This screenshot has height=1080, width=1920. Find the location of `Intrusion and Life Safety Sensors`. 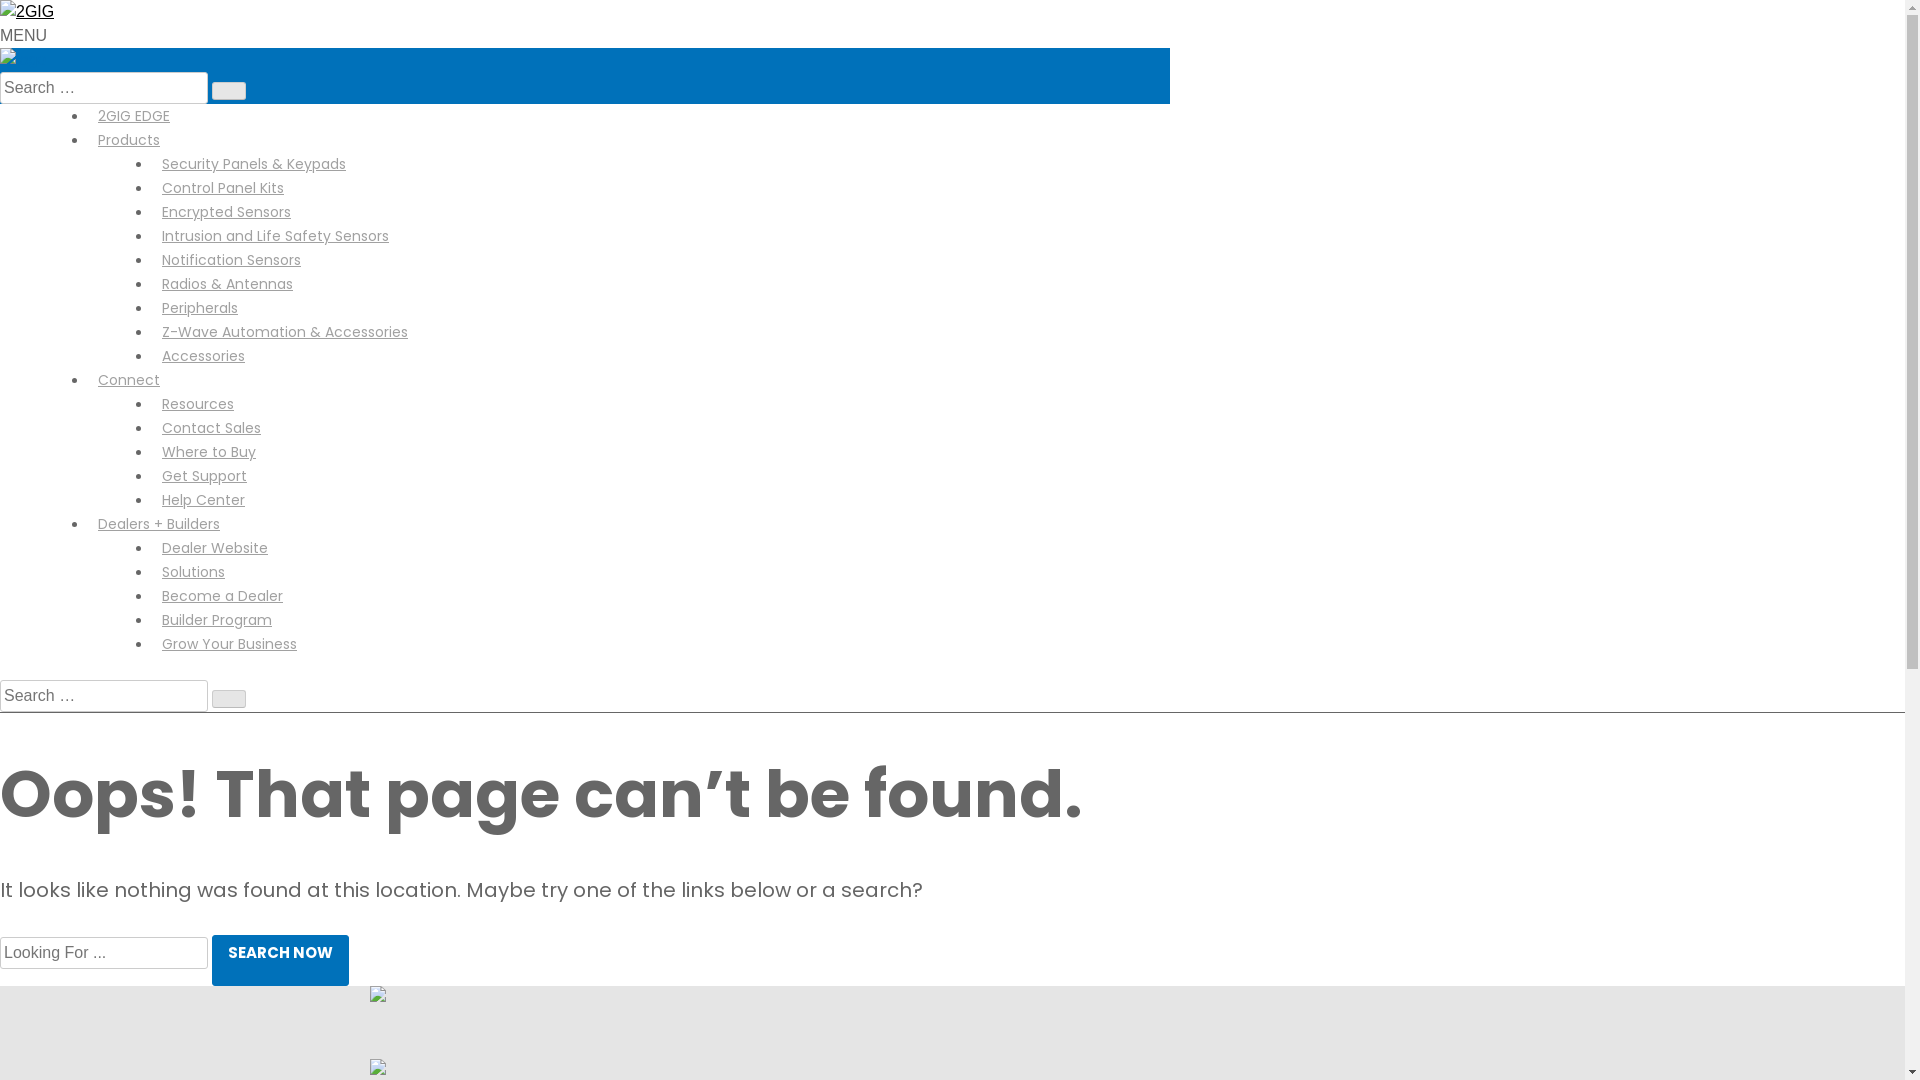

Intrusion and Life Safety Sensors is located at coordinates (276, 236).